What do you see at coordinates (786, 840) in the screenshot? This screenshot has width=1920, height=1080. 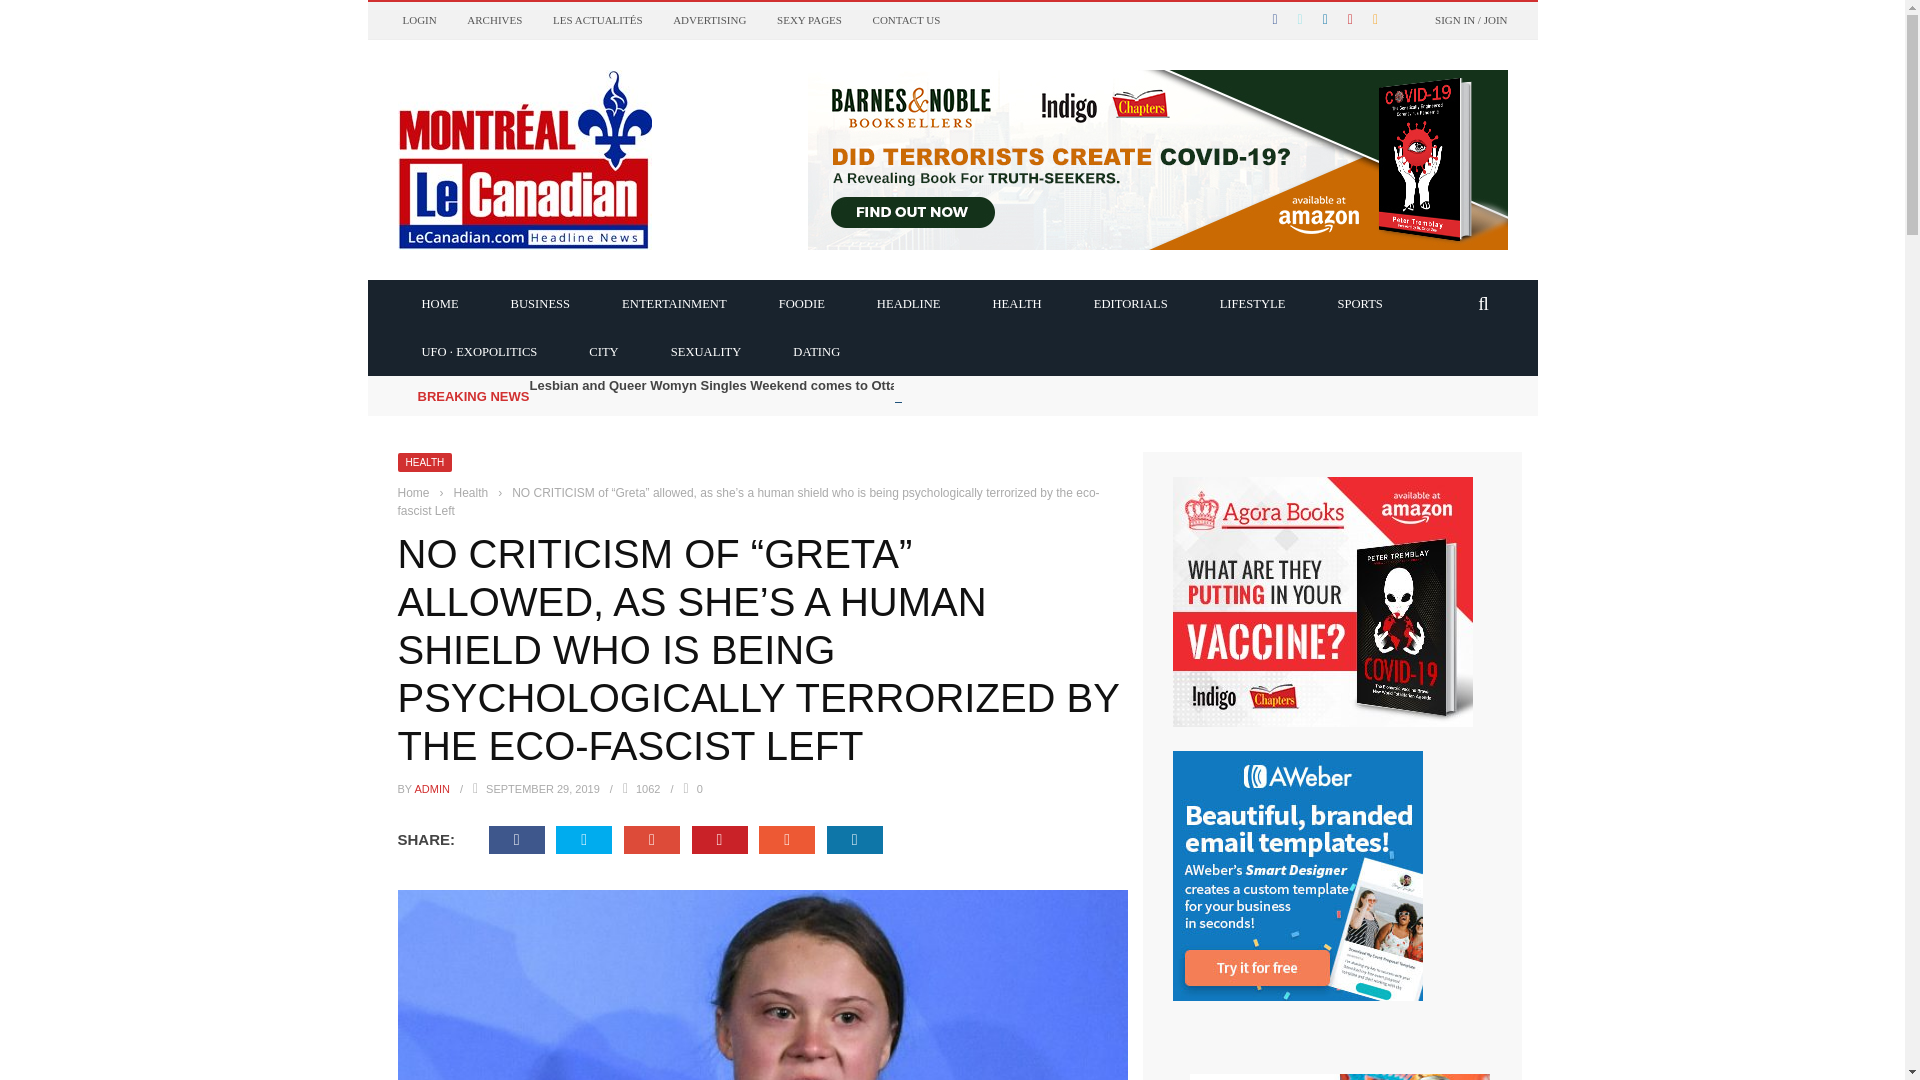 I see `Stumbleupon` at bounding box center [786, 840].